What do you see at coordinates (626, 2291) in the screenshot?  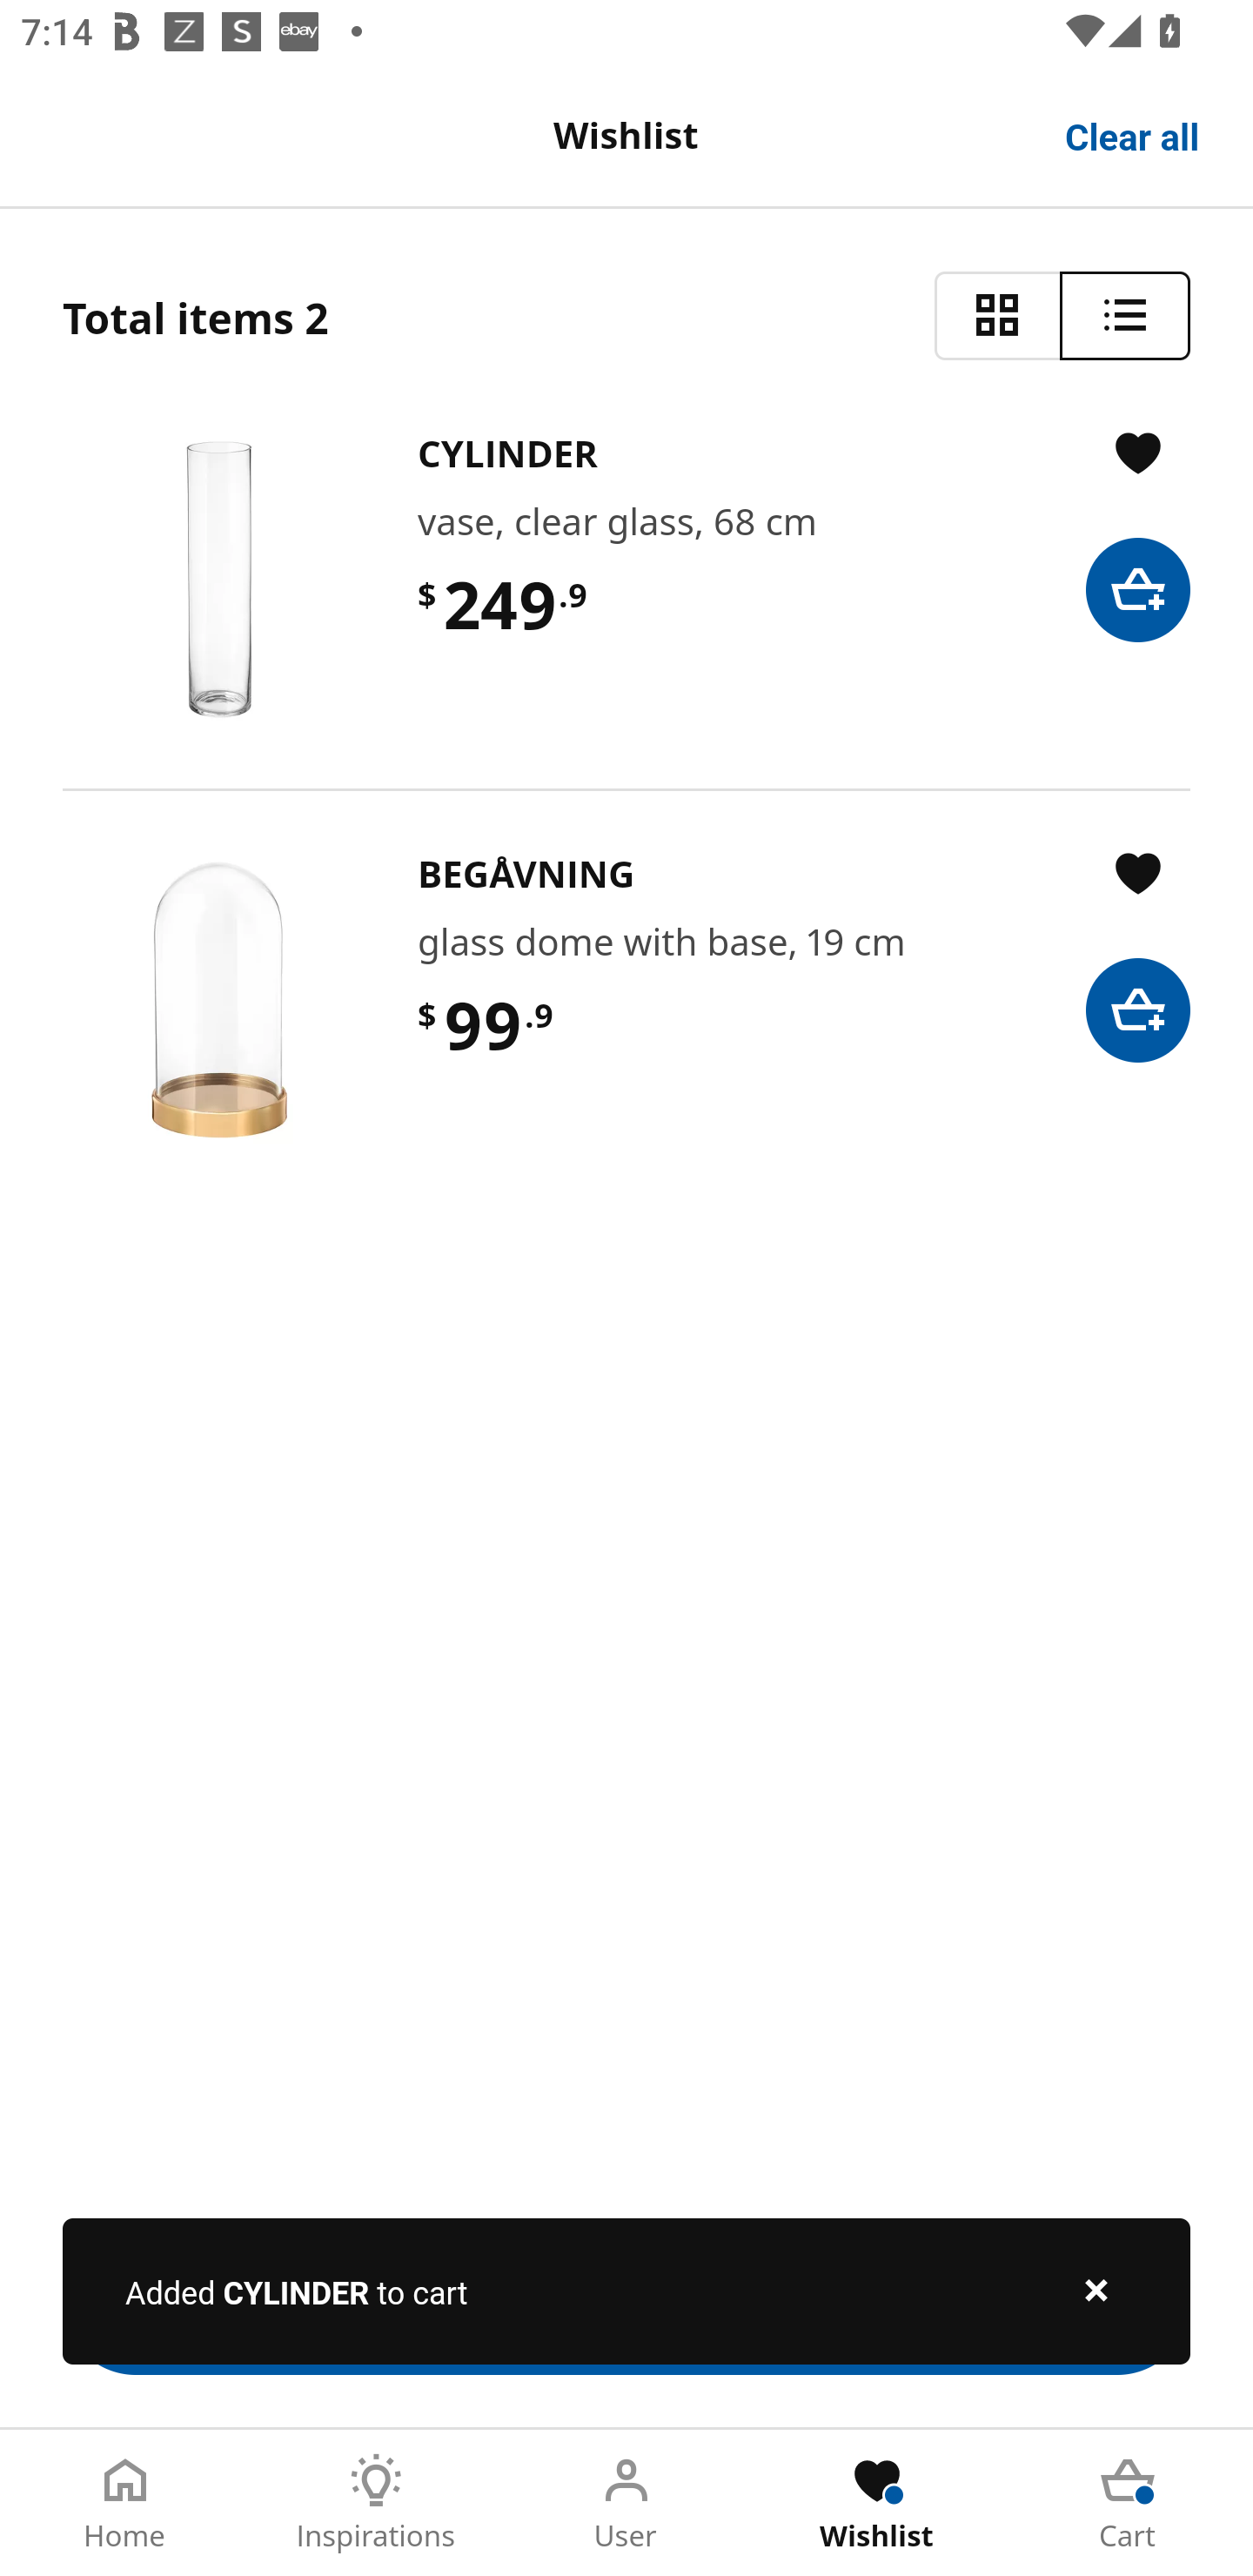 I see `Added CYLINDER to cart` at bounding box center [626, 2291].